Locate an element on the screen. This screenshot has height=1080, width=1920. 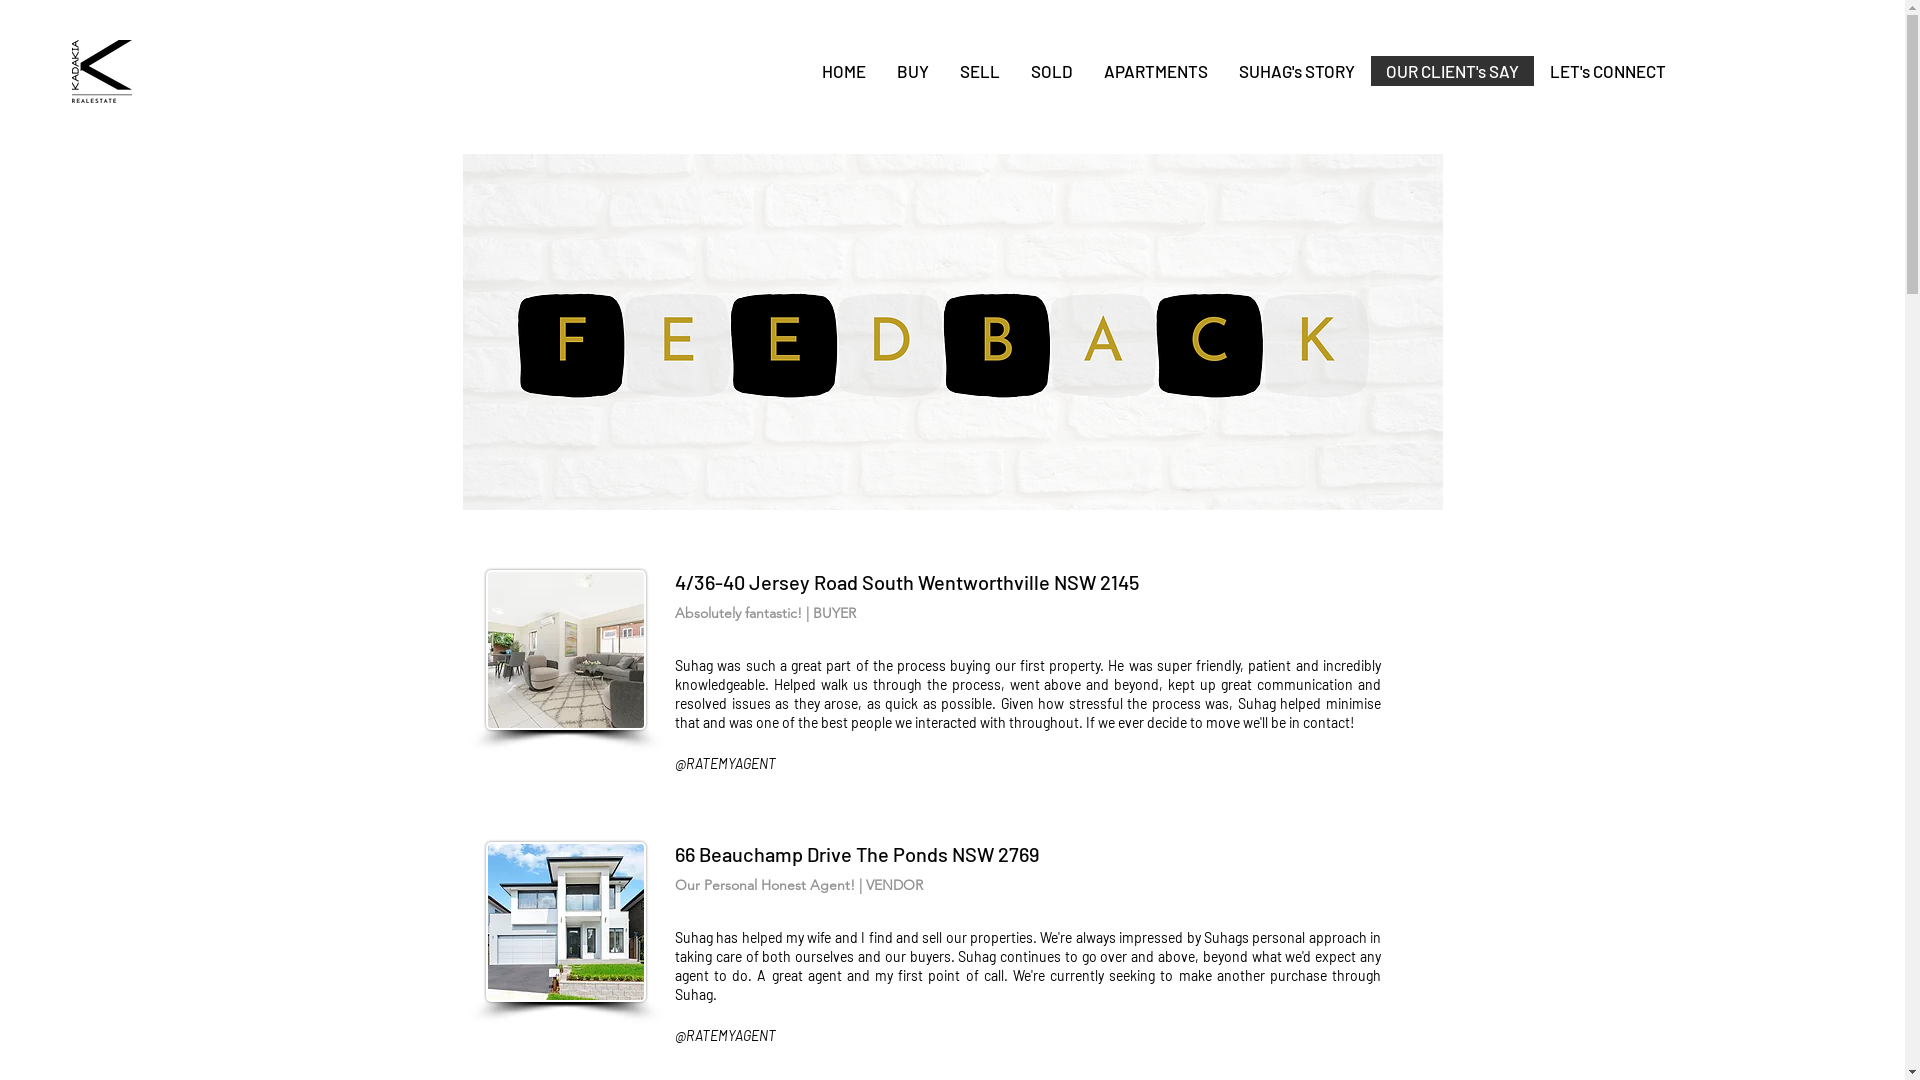
SOLD is located at coordinates (1050, 71).